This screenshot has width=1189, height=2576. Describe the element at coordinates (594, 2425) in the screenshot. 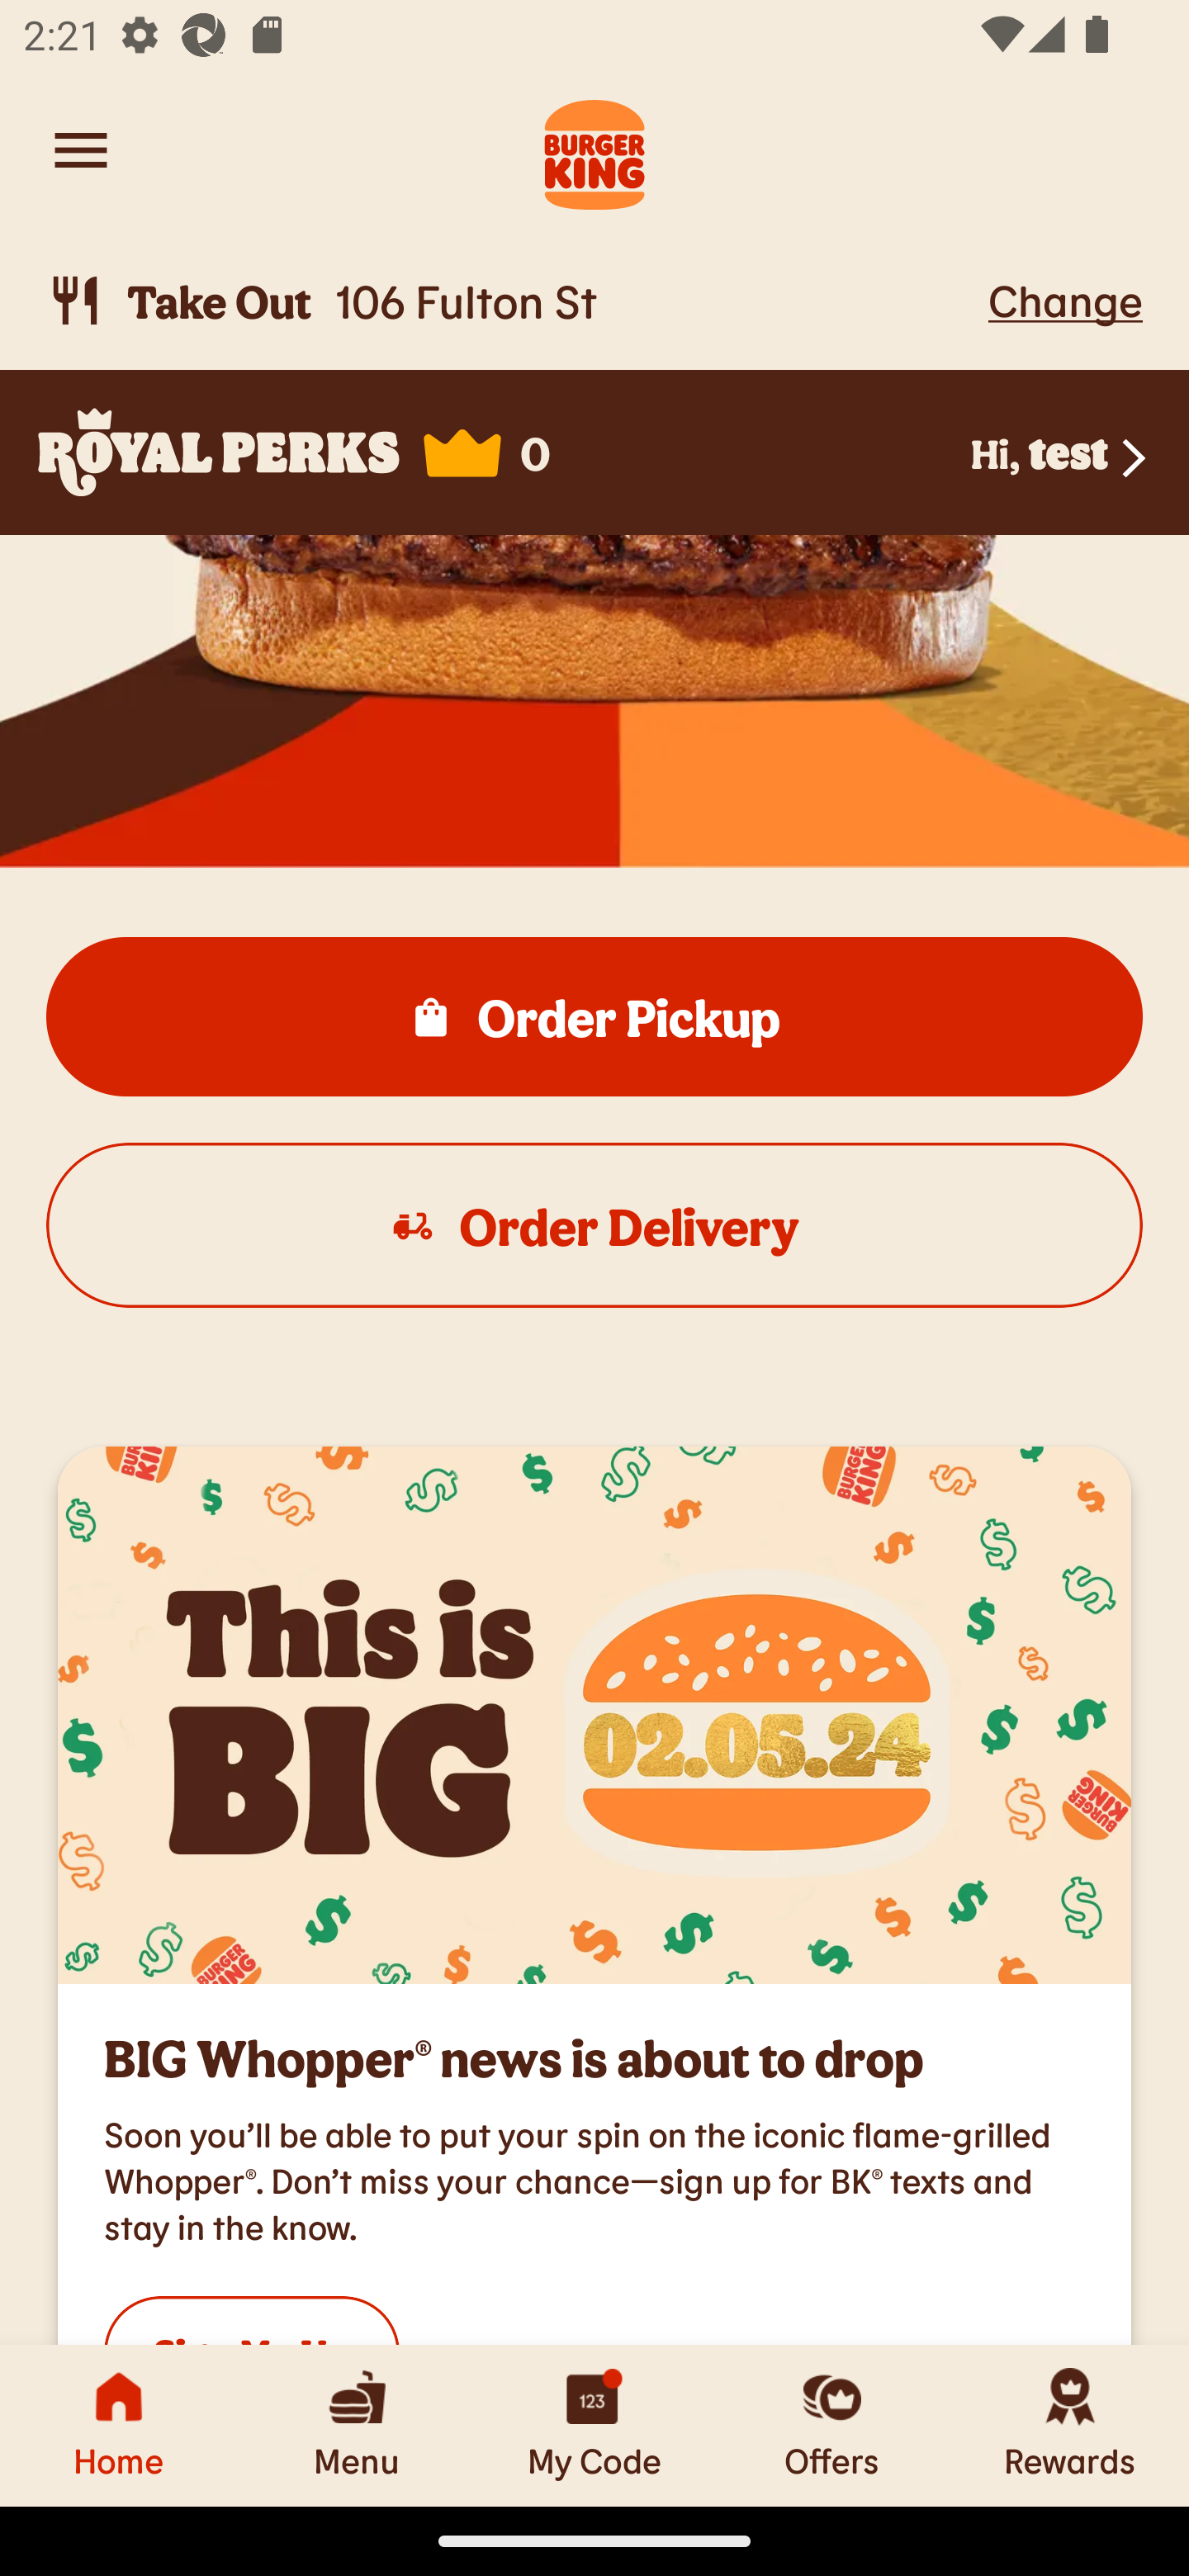

I see `My Code` at that location.